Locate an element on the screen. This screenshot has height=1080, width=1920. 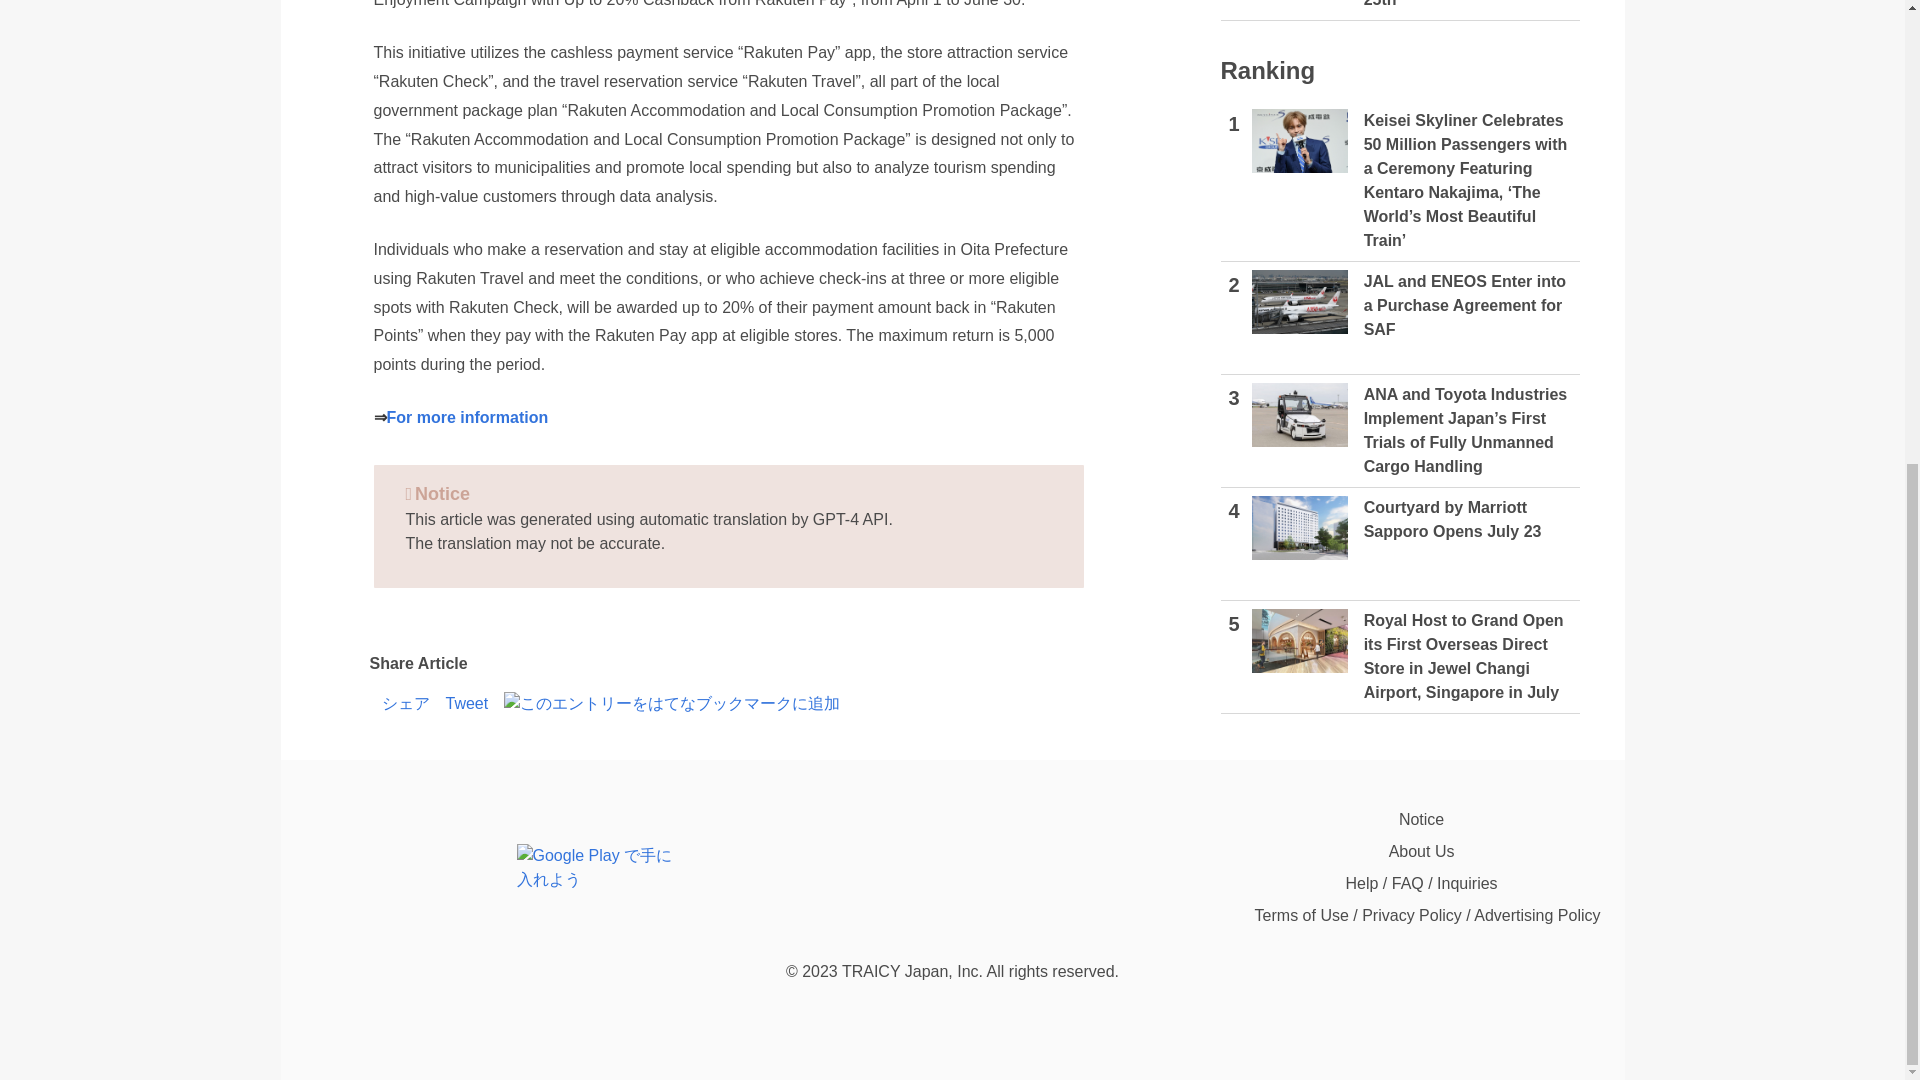
JAL and ENEOS Enter into a Purchase Agreement for SAF is located at coordinates (1299, 302).